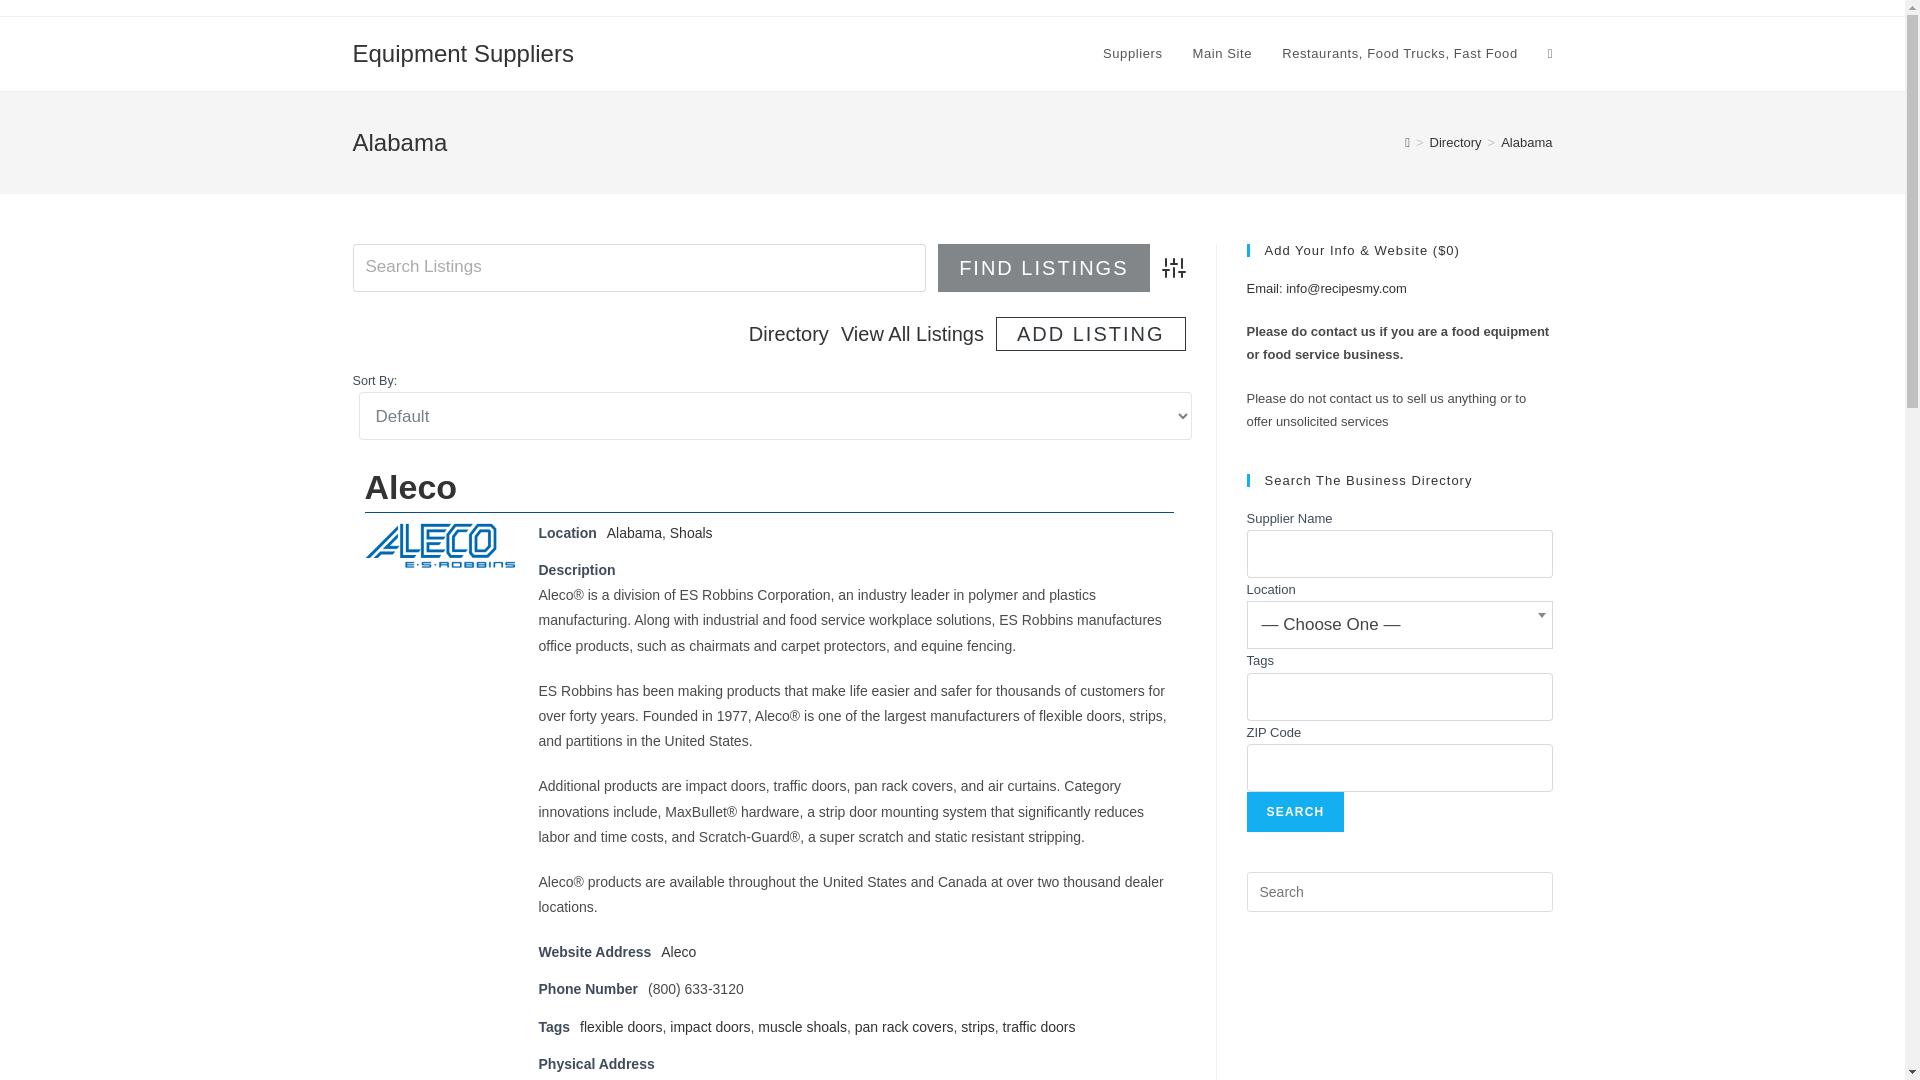  What do you see at coordinates (1295, 811) in the screenshot?
I see `Search` at bounding box center [1295, 811].